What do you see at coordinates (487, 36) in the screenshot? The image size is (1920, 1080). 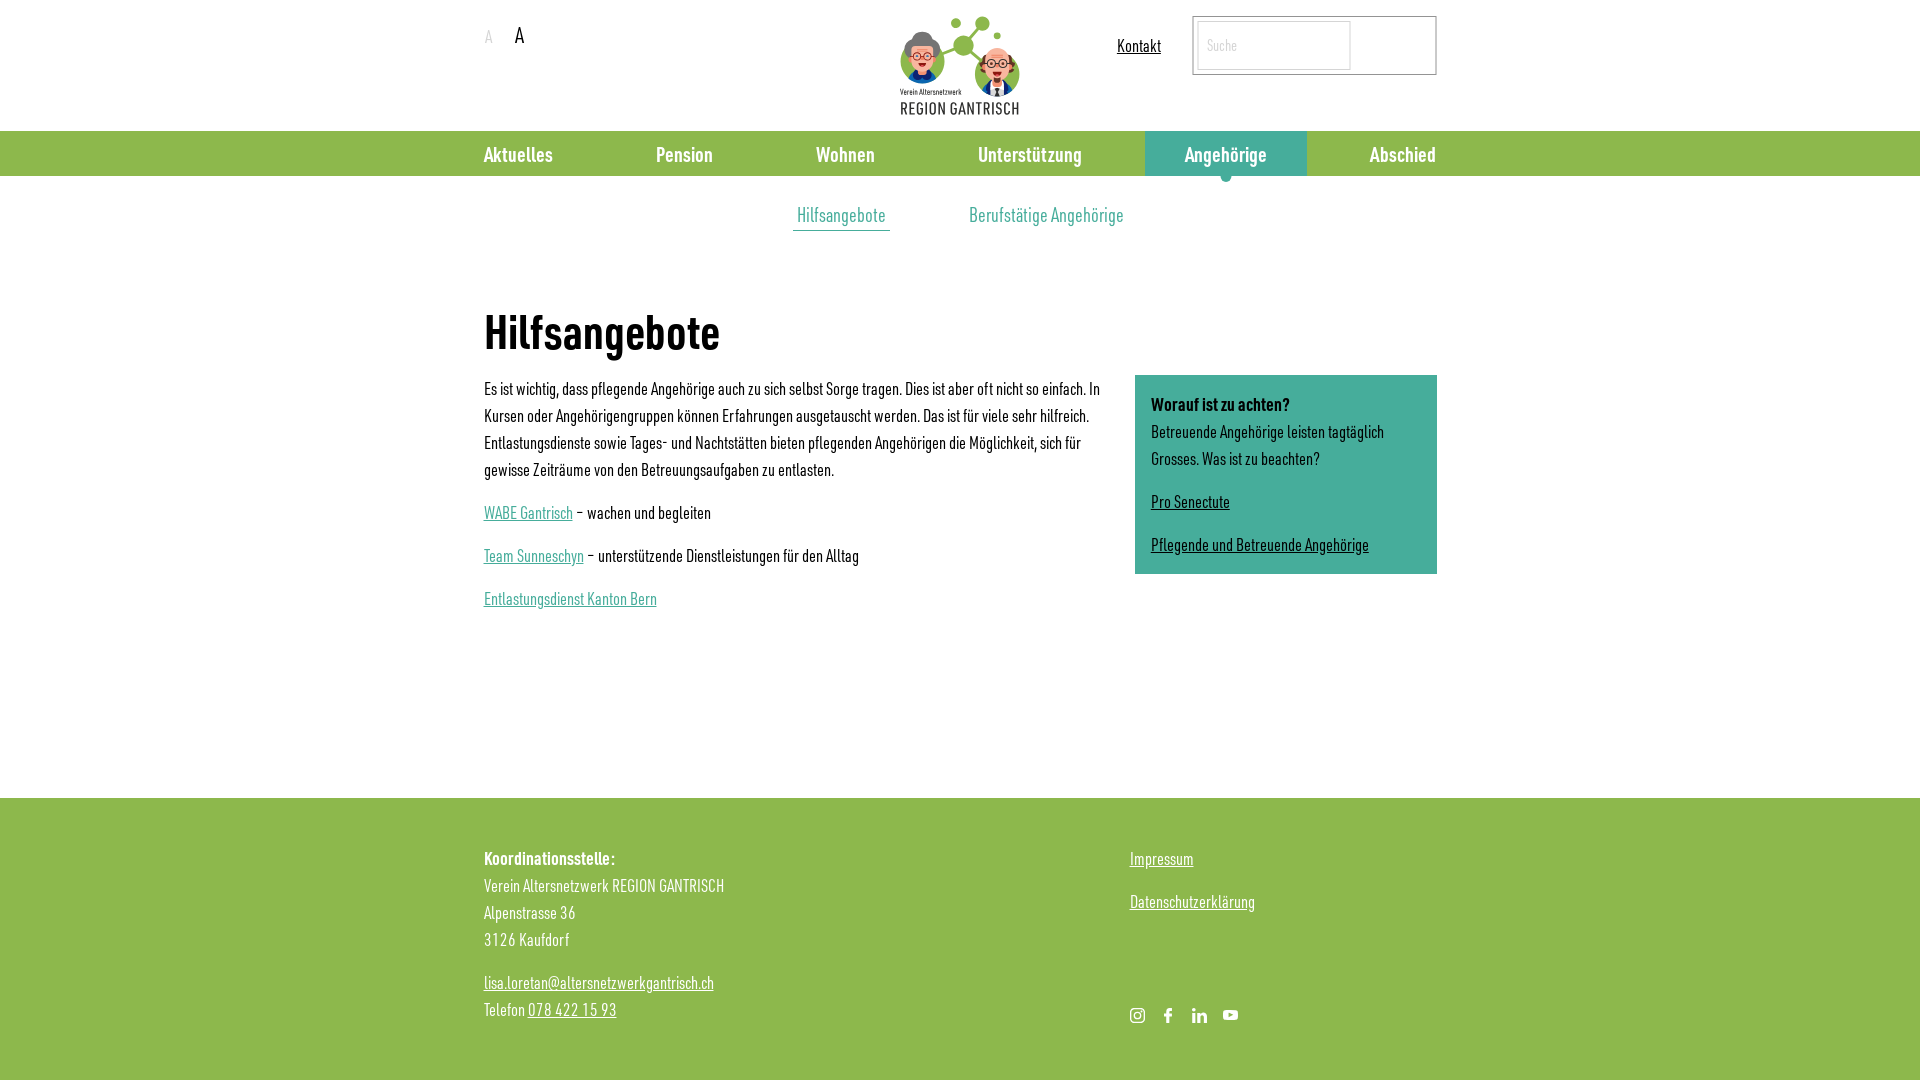 I see `A` at bounding box center [487, 36].